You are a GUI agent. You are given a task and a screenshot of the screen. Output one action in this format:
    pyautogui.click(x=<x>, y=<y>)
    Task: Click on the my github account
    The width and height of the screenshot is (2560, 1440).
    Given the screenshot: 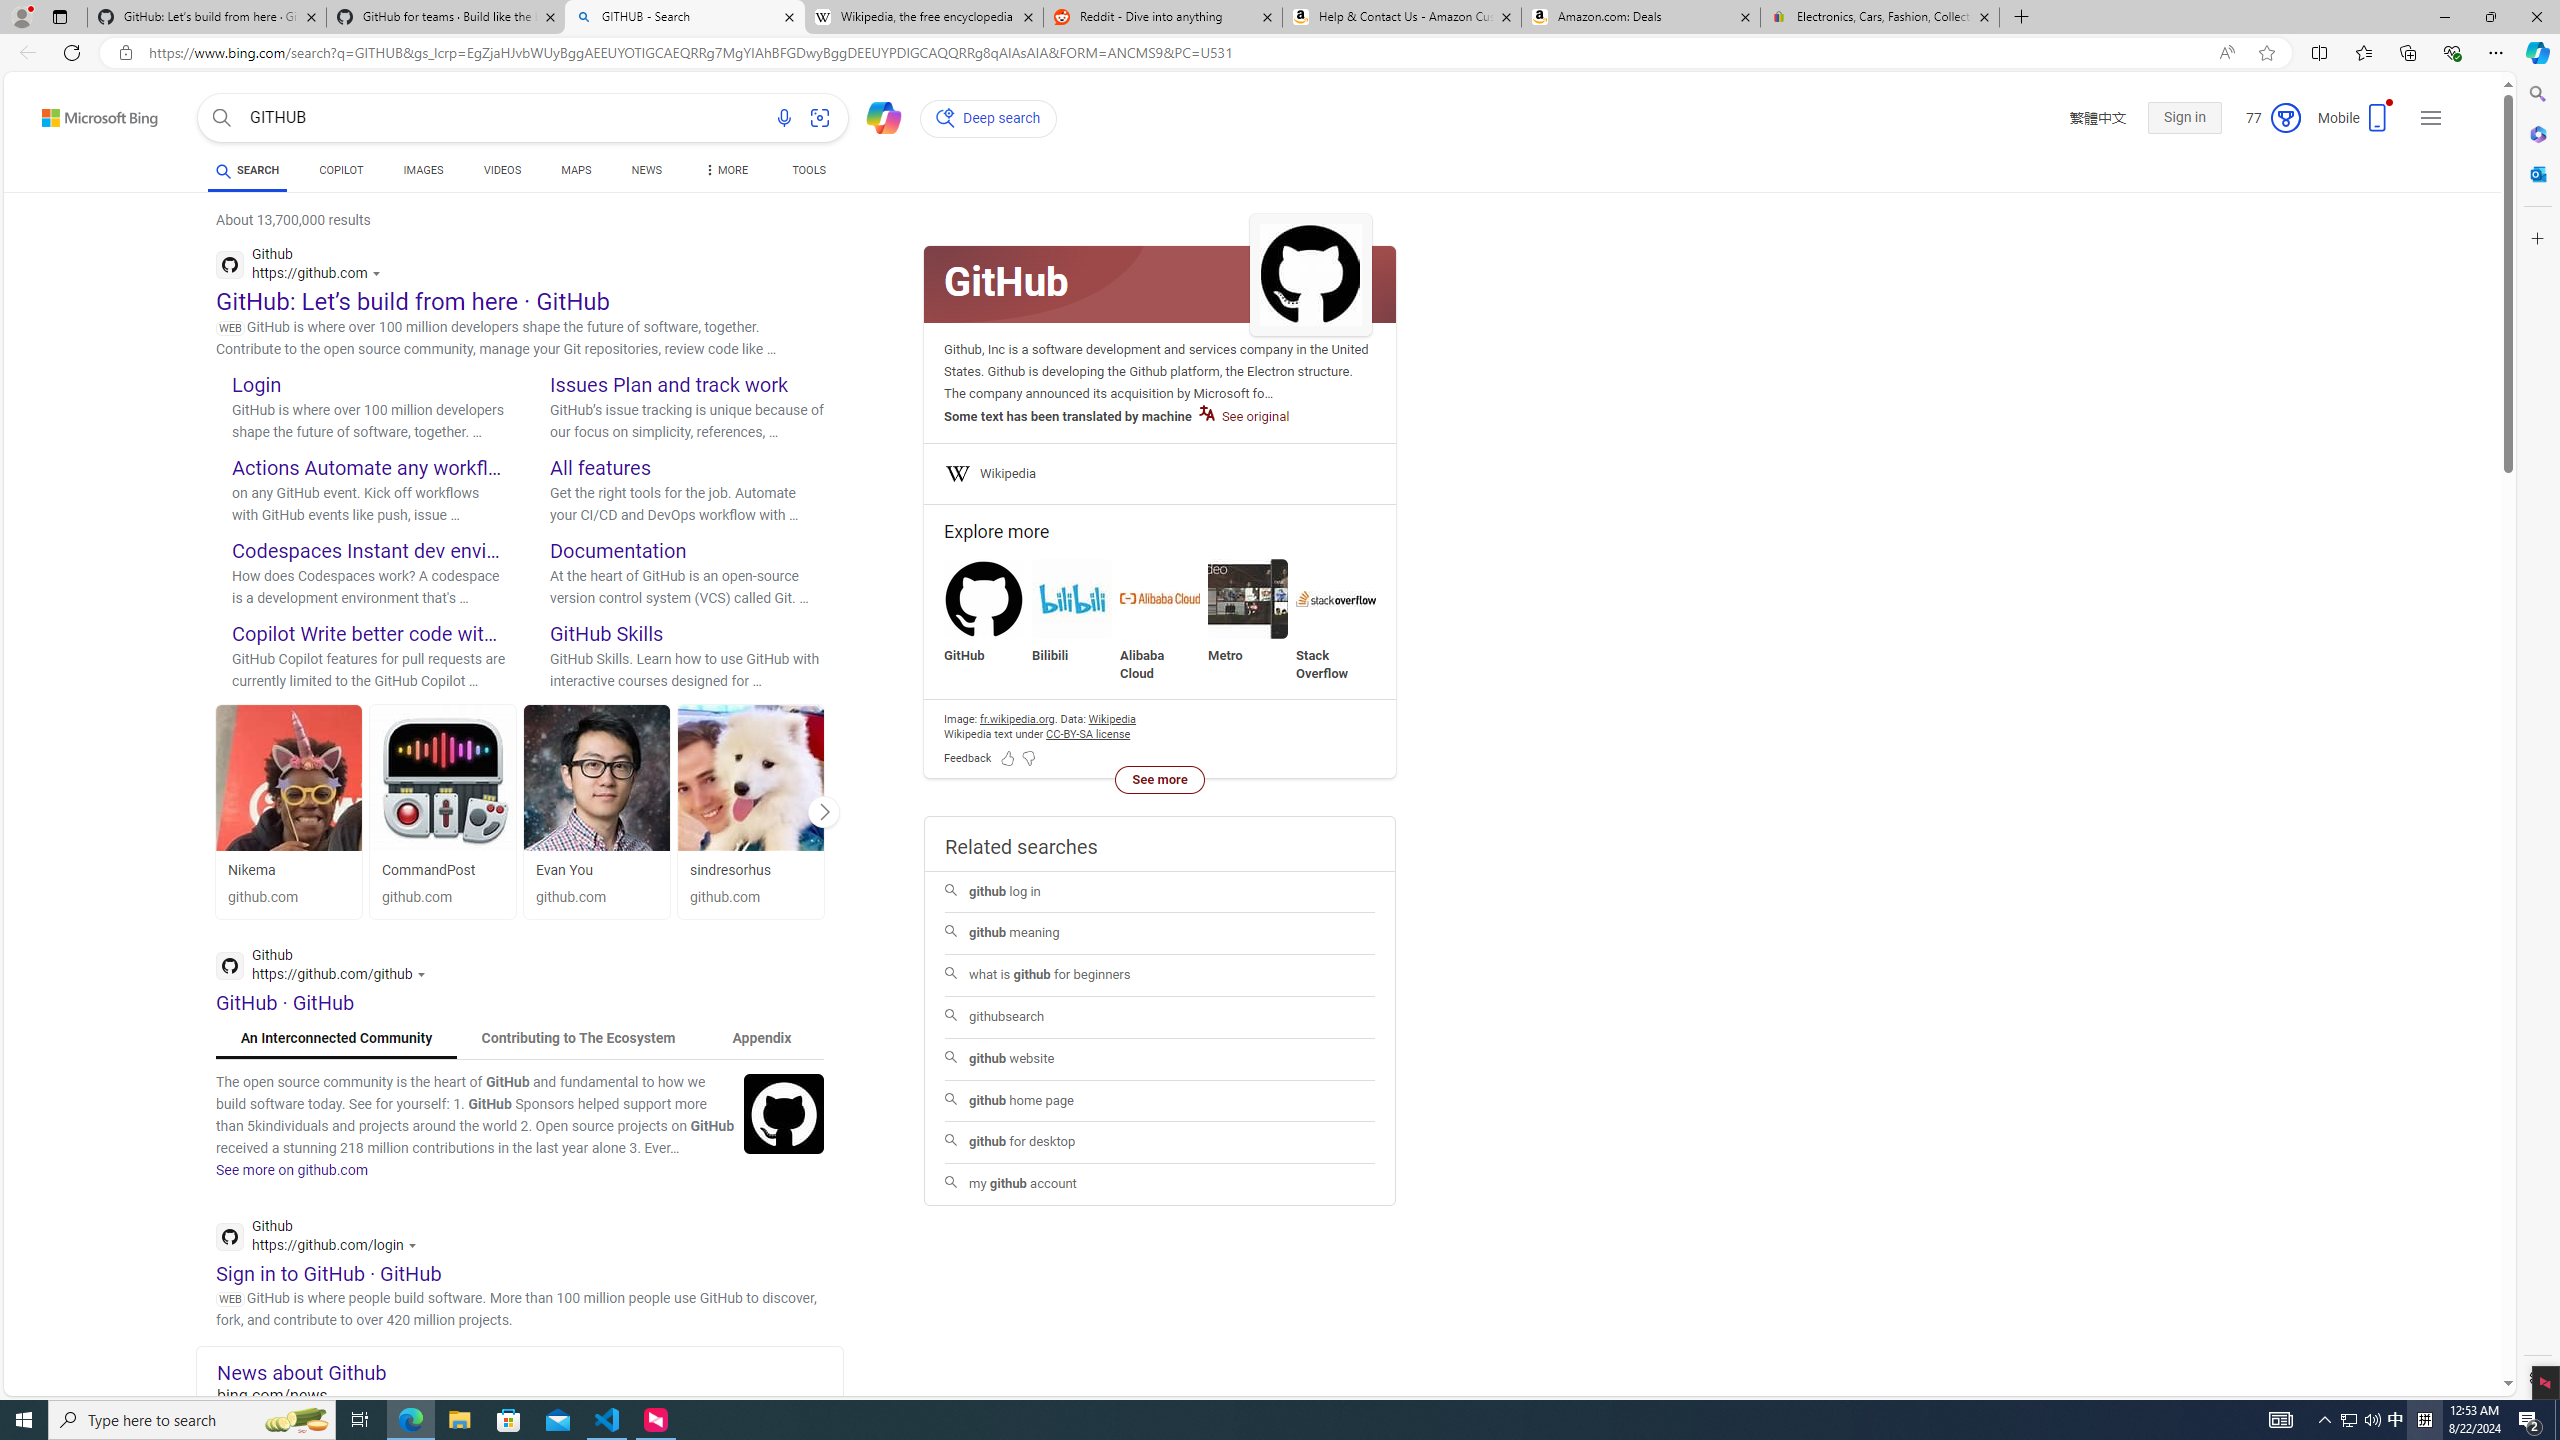 What is the action you would take?
    pyautogui.click(x=1159, y=1184)
    